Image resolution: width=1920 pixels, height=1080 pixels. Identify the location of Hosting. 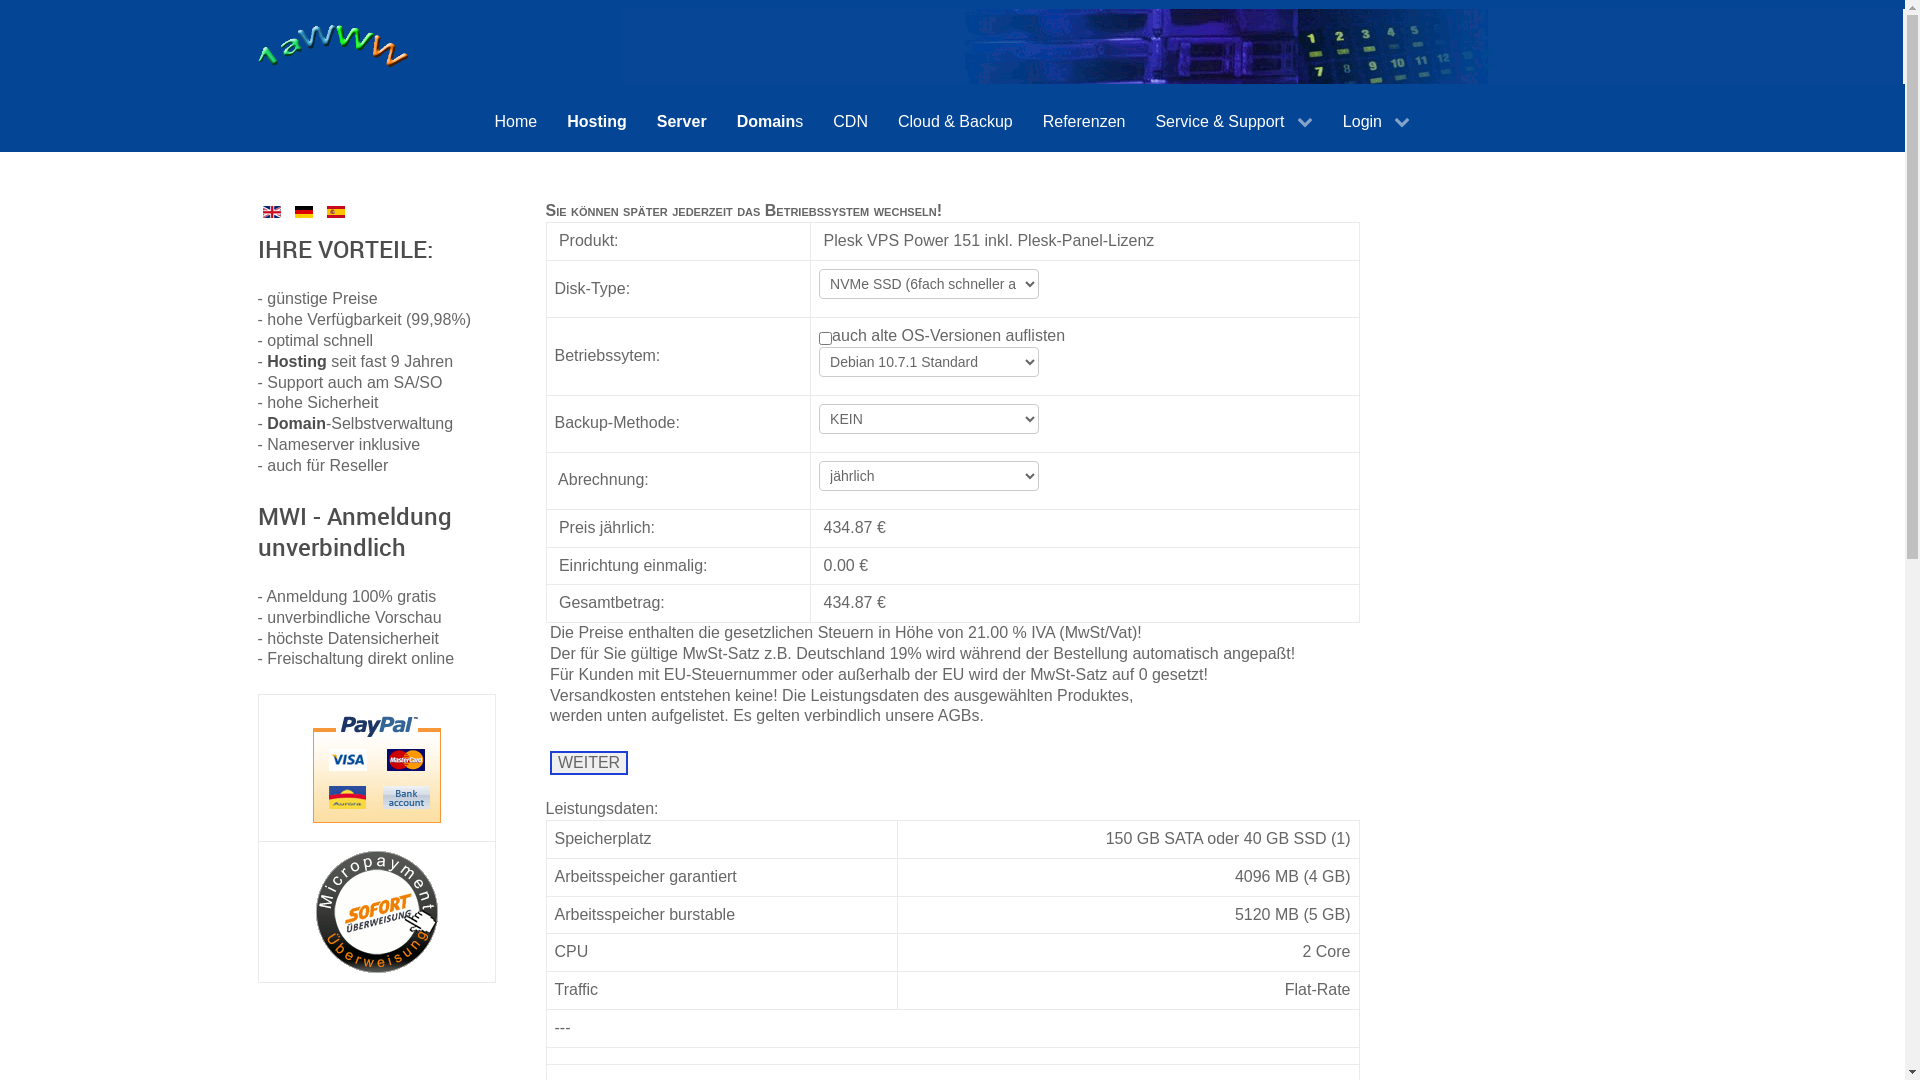
(597, 122).